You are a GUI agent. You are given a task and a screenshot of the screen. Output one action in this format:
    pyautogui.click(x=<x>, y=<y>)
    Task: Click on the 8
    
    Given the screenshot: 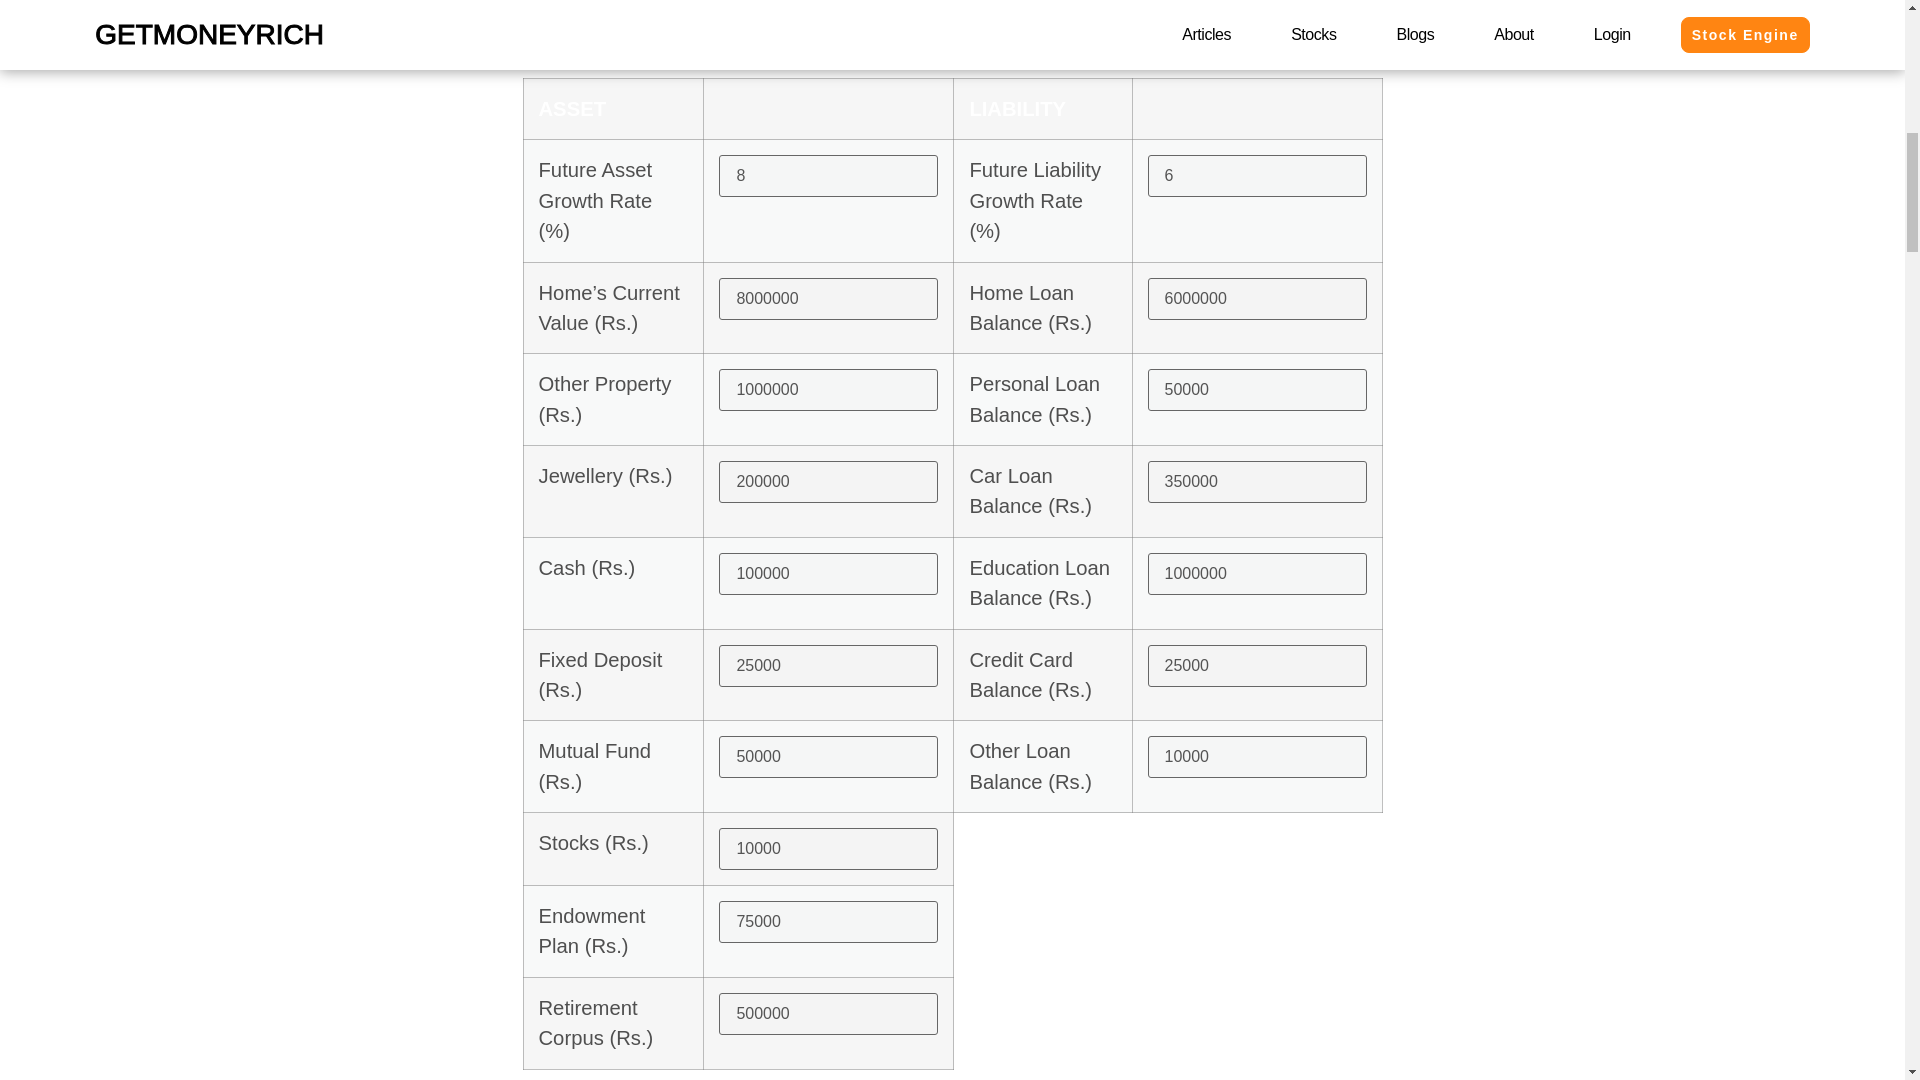 What is the action you would take?
    pyautogui.click(x=828, y=176)
    